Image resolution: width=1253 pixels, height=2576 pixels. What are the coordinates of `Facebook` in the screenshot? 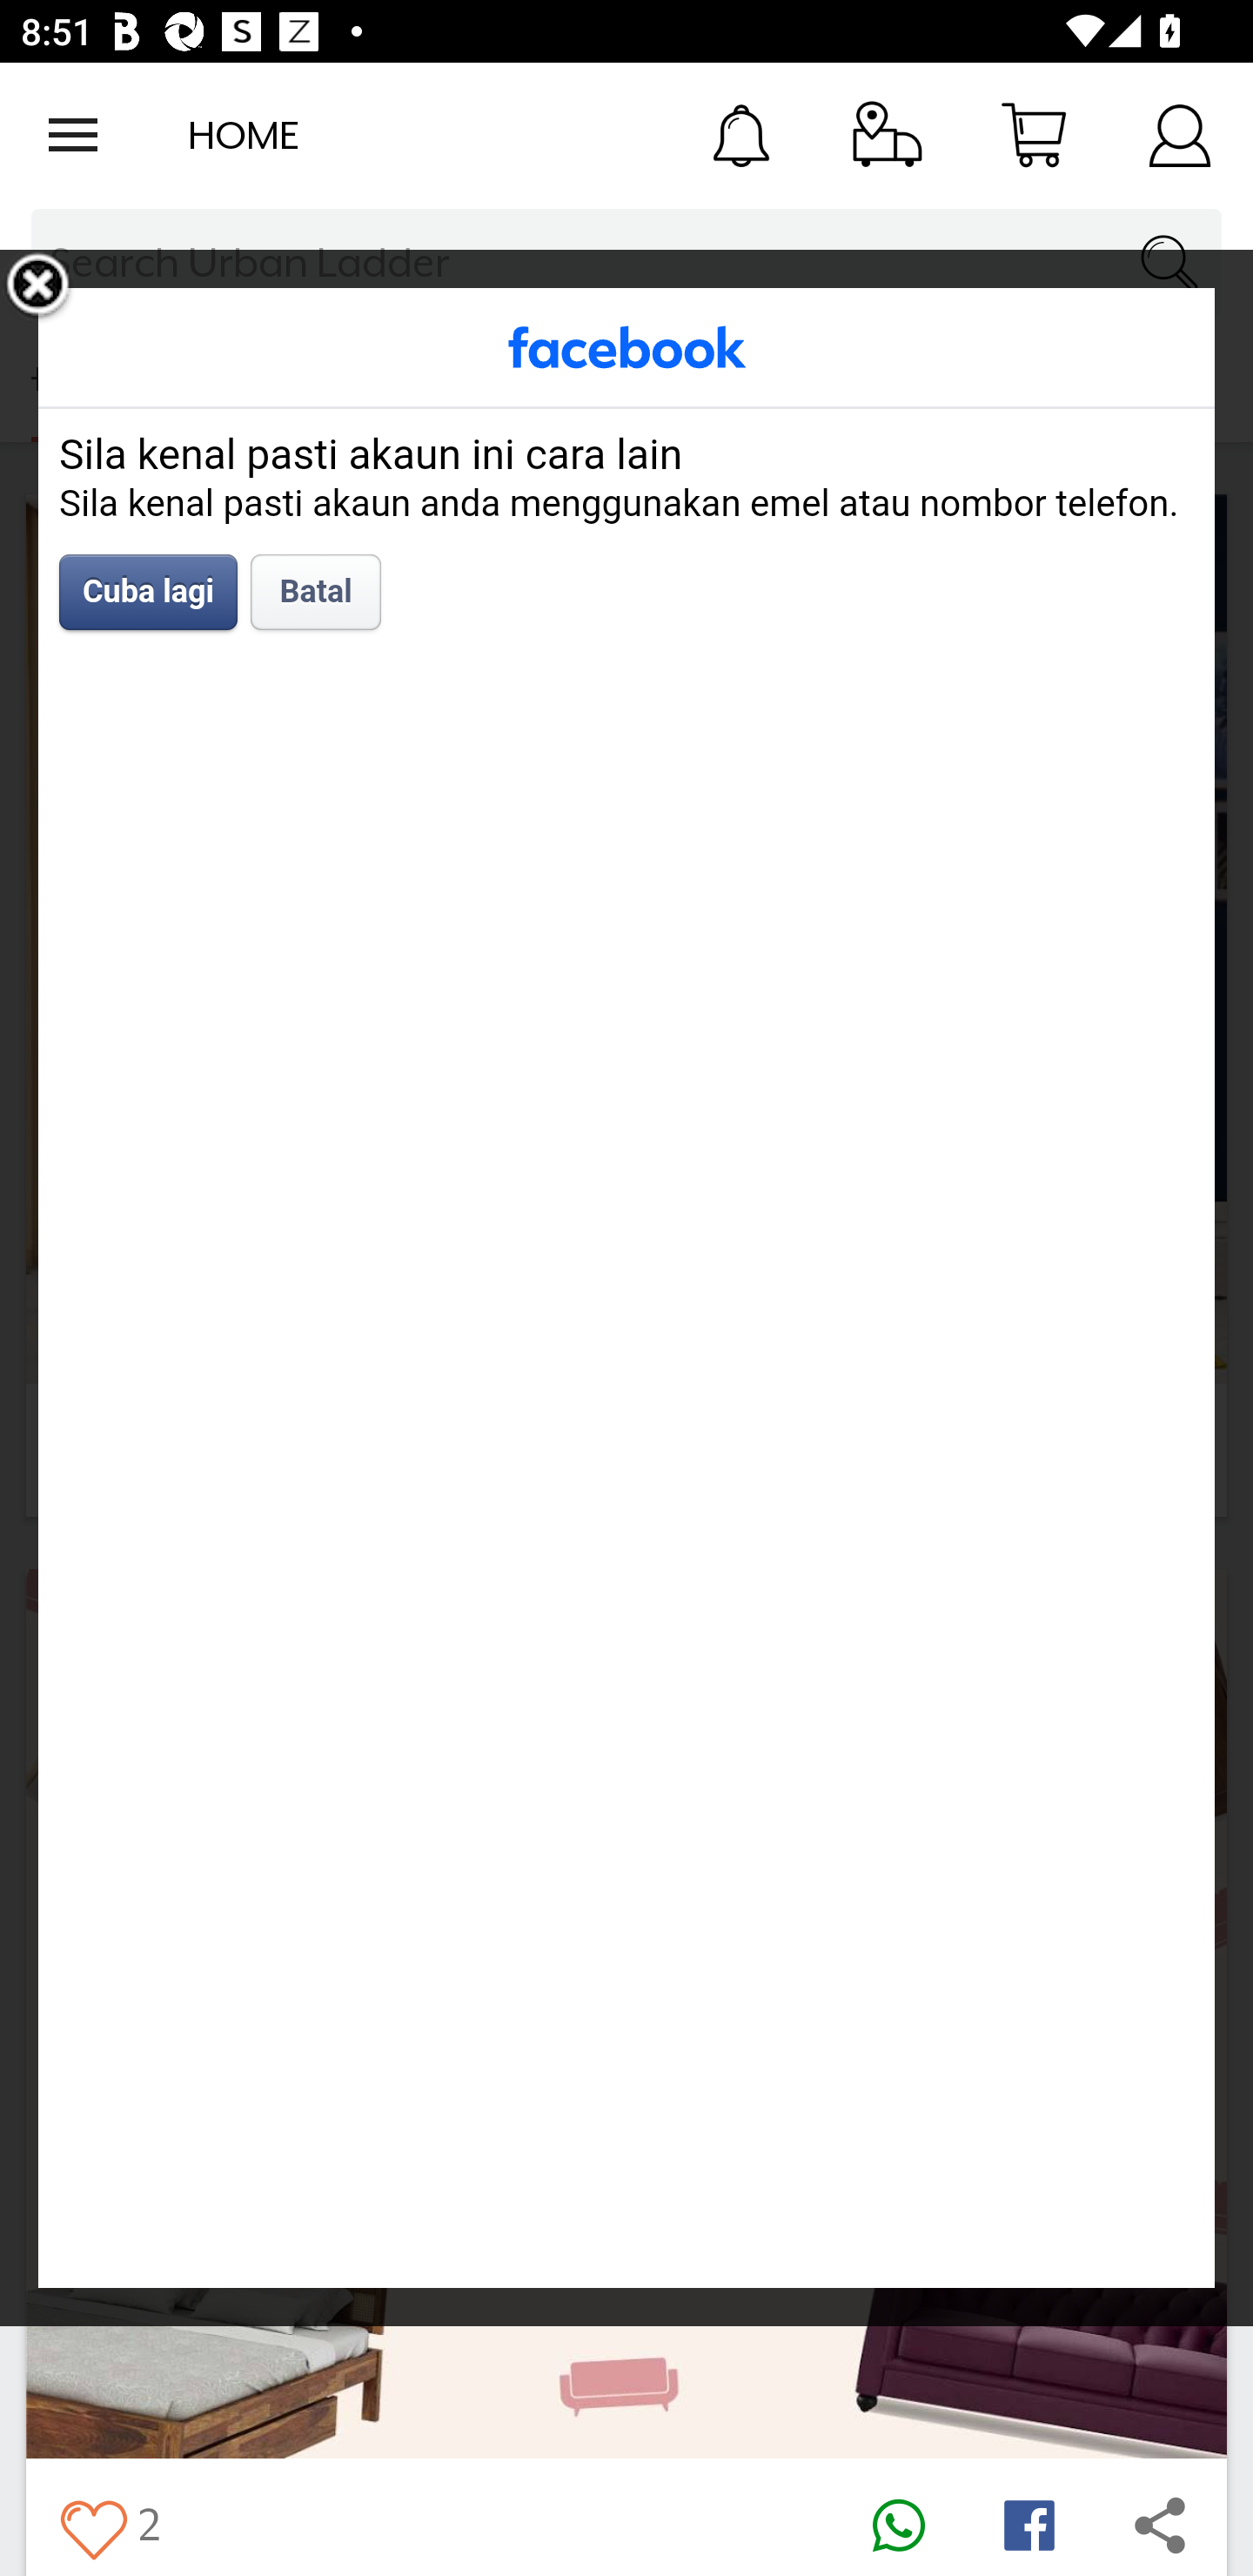 It's located at (626, 346).